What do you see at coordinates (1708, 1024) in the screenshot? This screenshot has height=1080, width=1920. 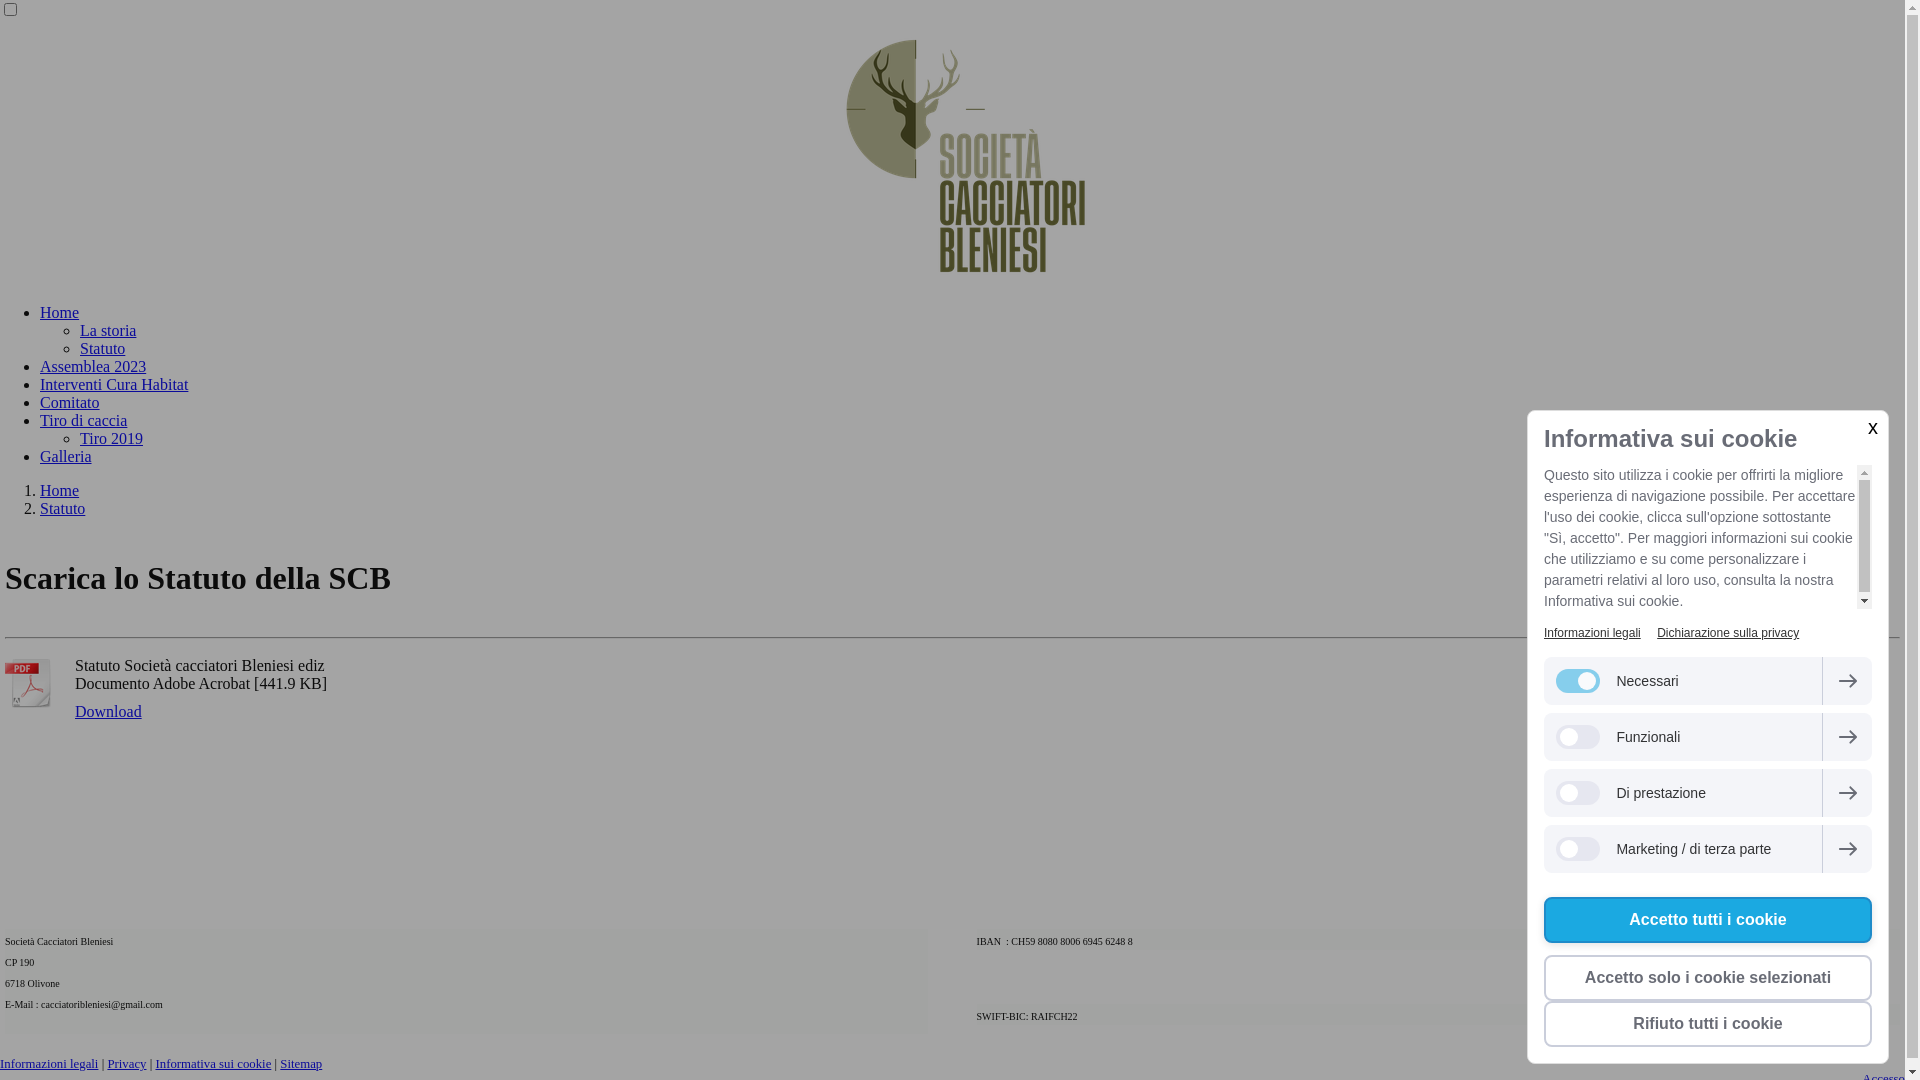 I see `Rifiuto tutti i cookie` at bounding box center [1708, 1024].